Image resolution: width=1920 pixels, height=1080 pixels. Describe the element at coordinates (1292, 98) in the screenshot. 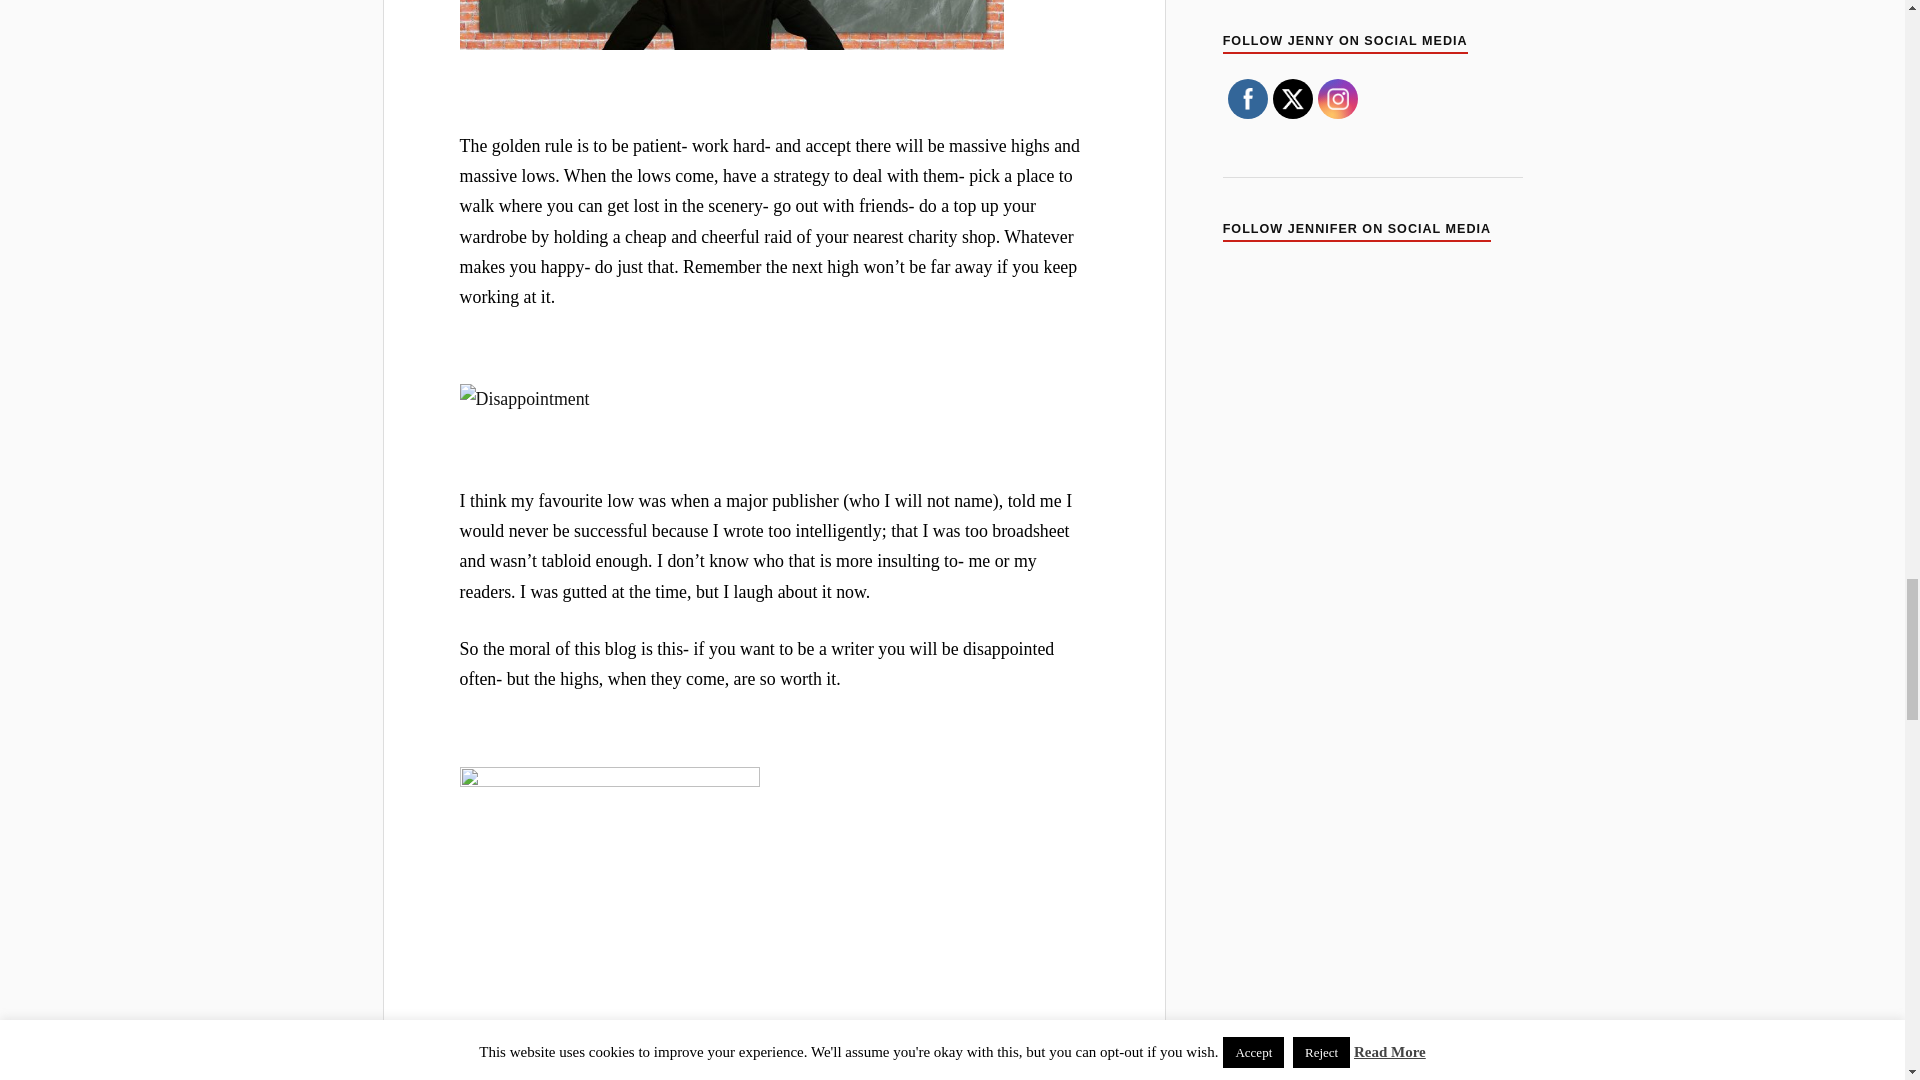

I see `Twitter` at that location.